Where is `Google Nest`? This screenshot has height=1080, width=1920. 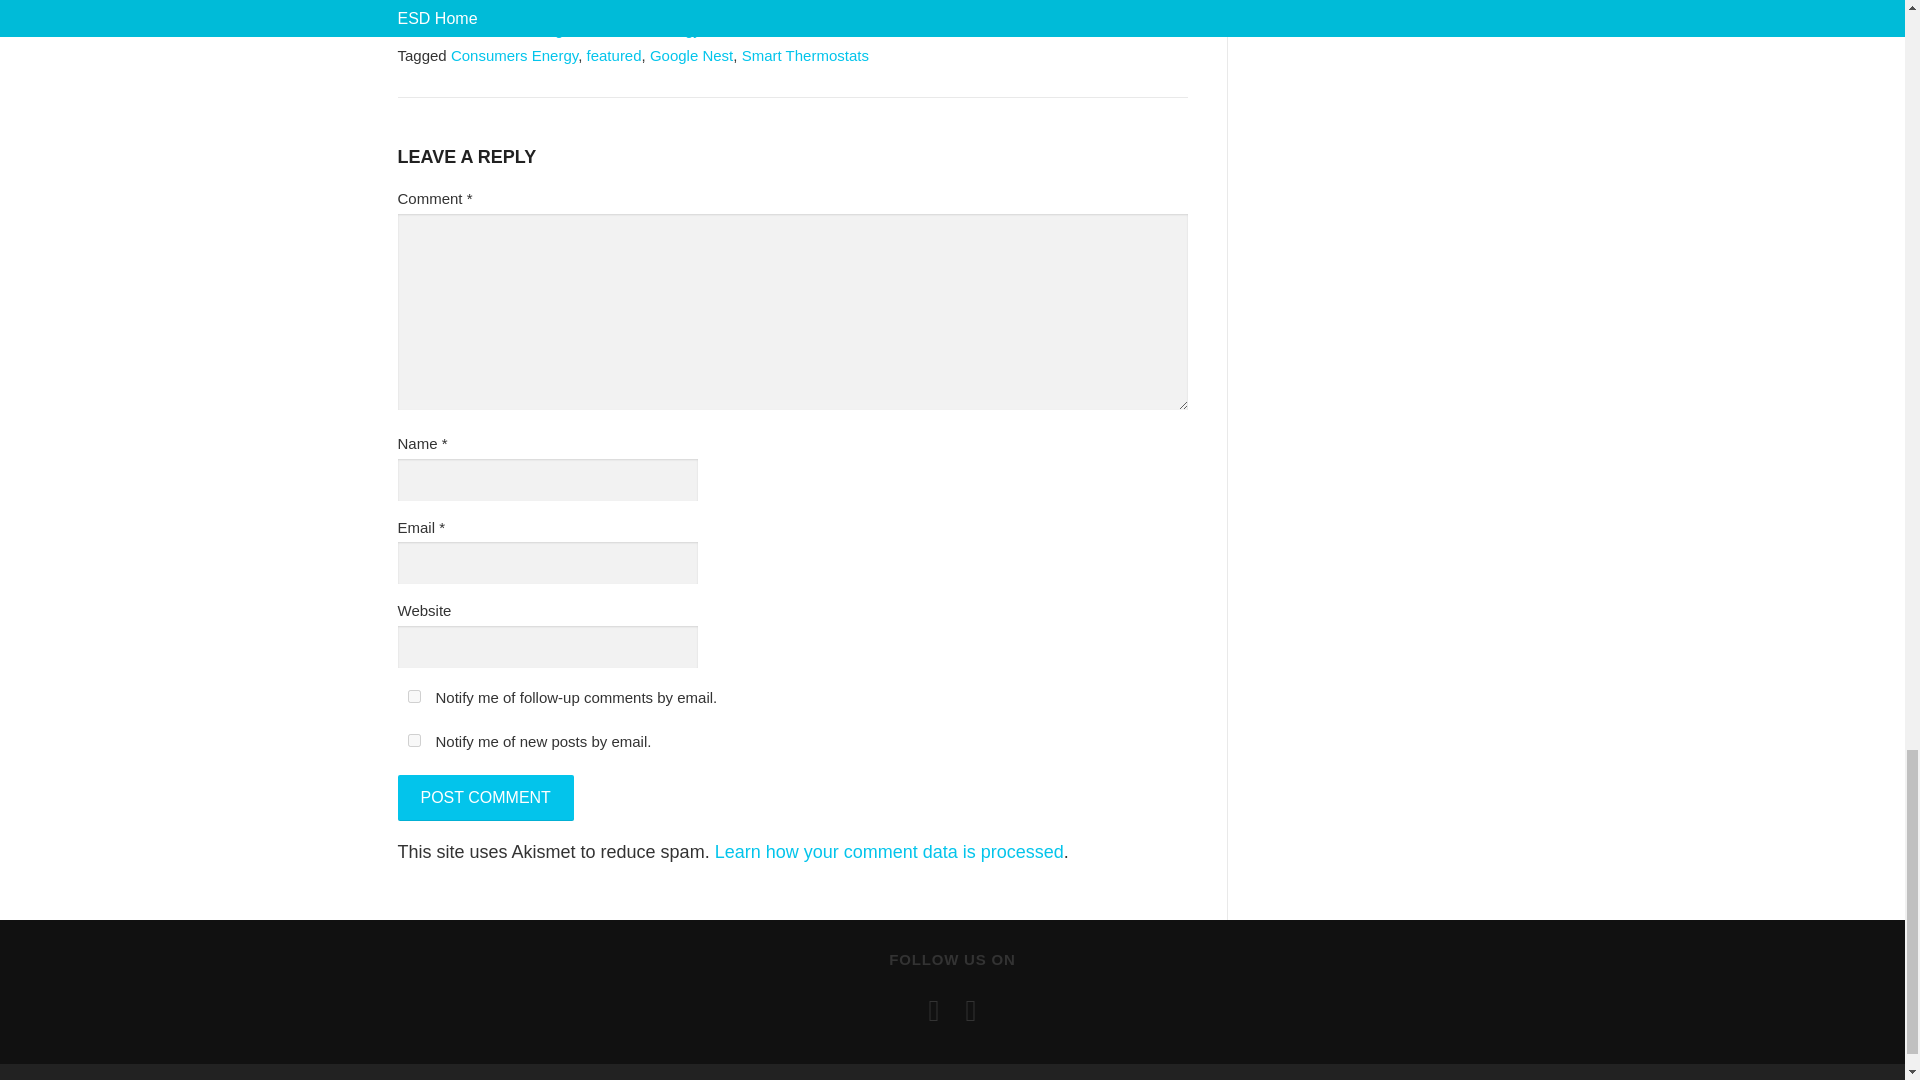
Google Nest is located at coordinates (692, 55).